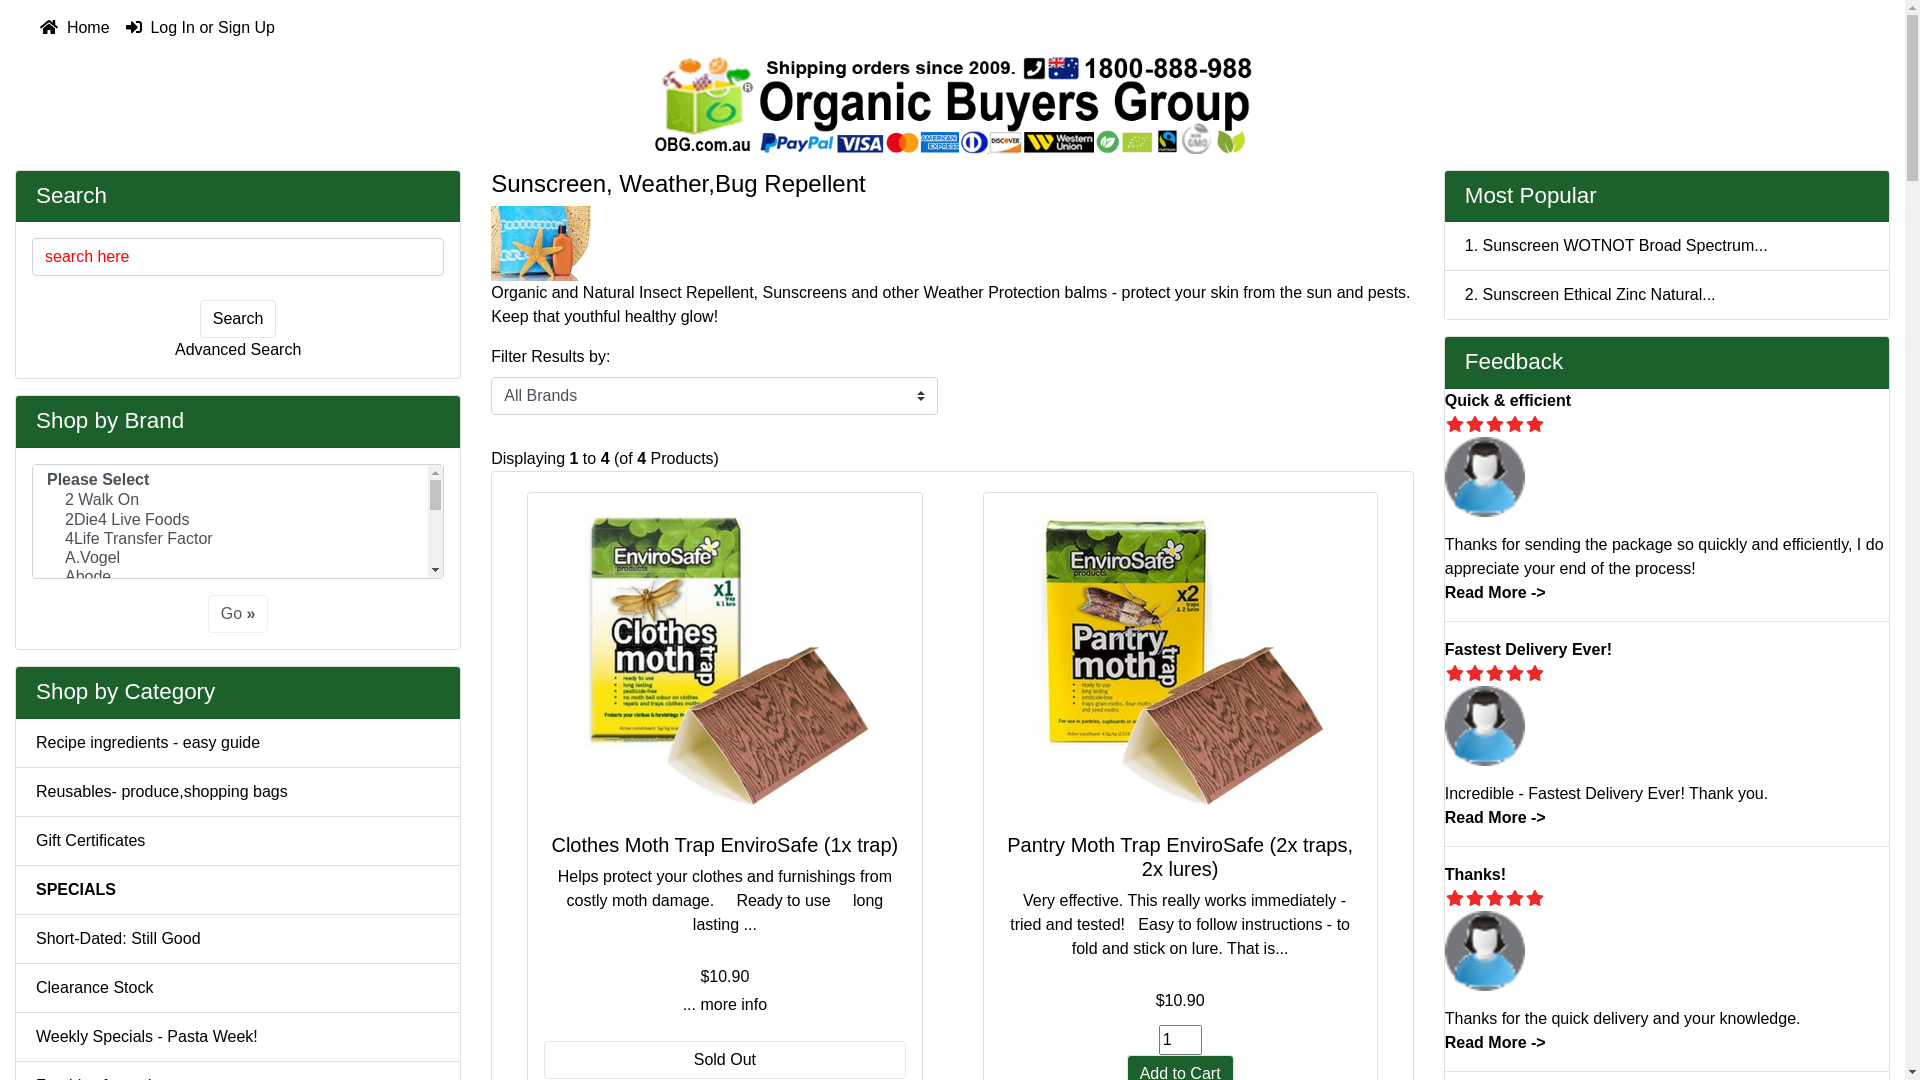 This screenshot has width=1920, height=1080. I want to click on Shop by Brand, so click(110, 420).